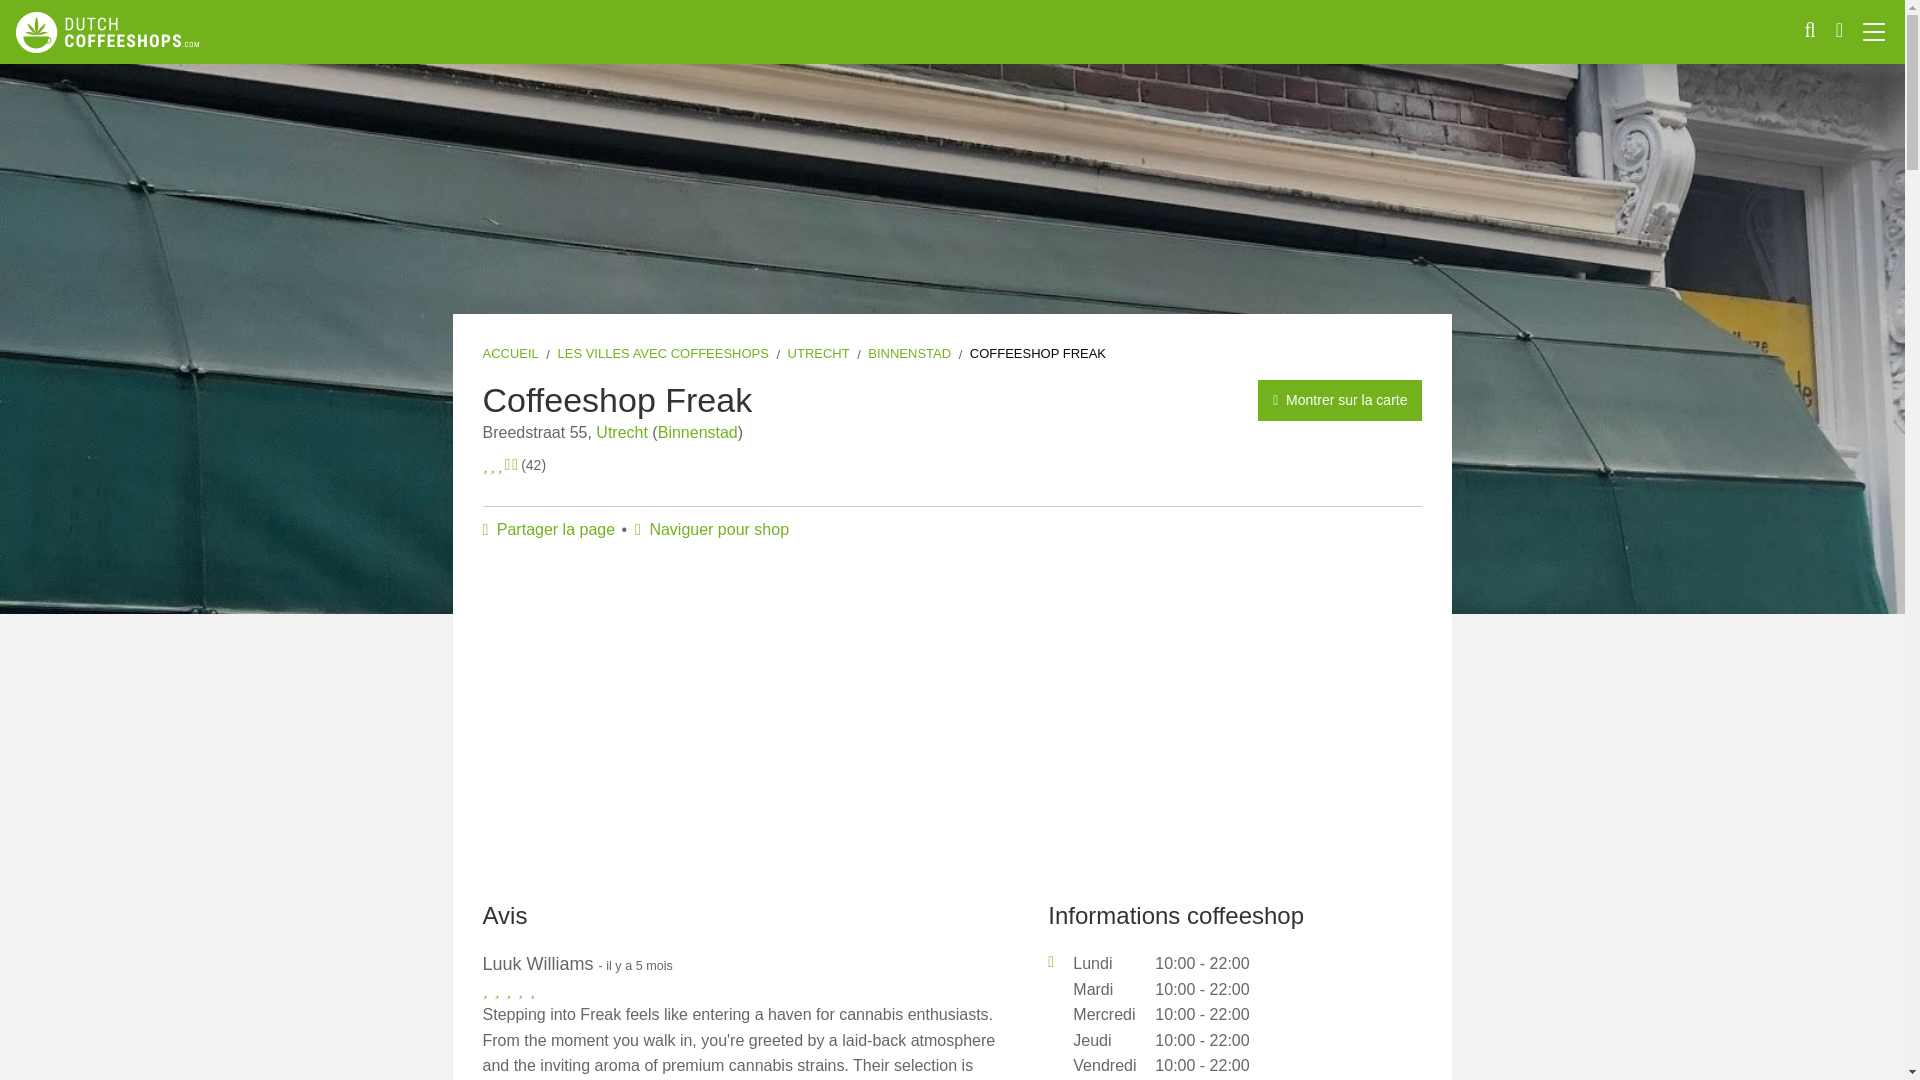 Image resolution: width=1920 pixels, height=1080 pixels. I want to click on LES VILLES AVEC COFFEESHOPS, so click(662, 352).